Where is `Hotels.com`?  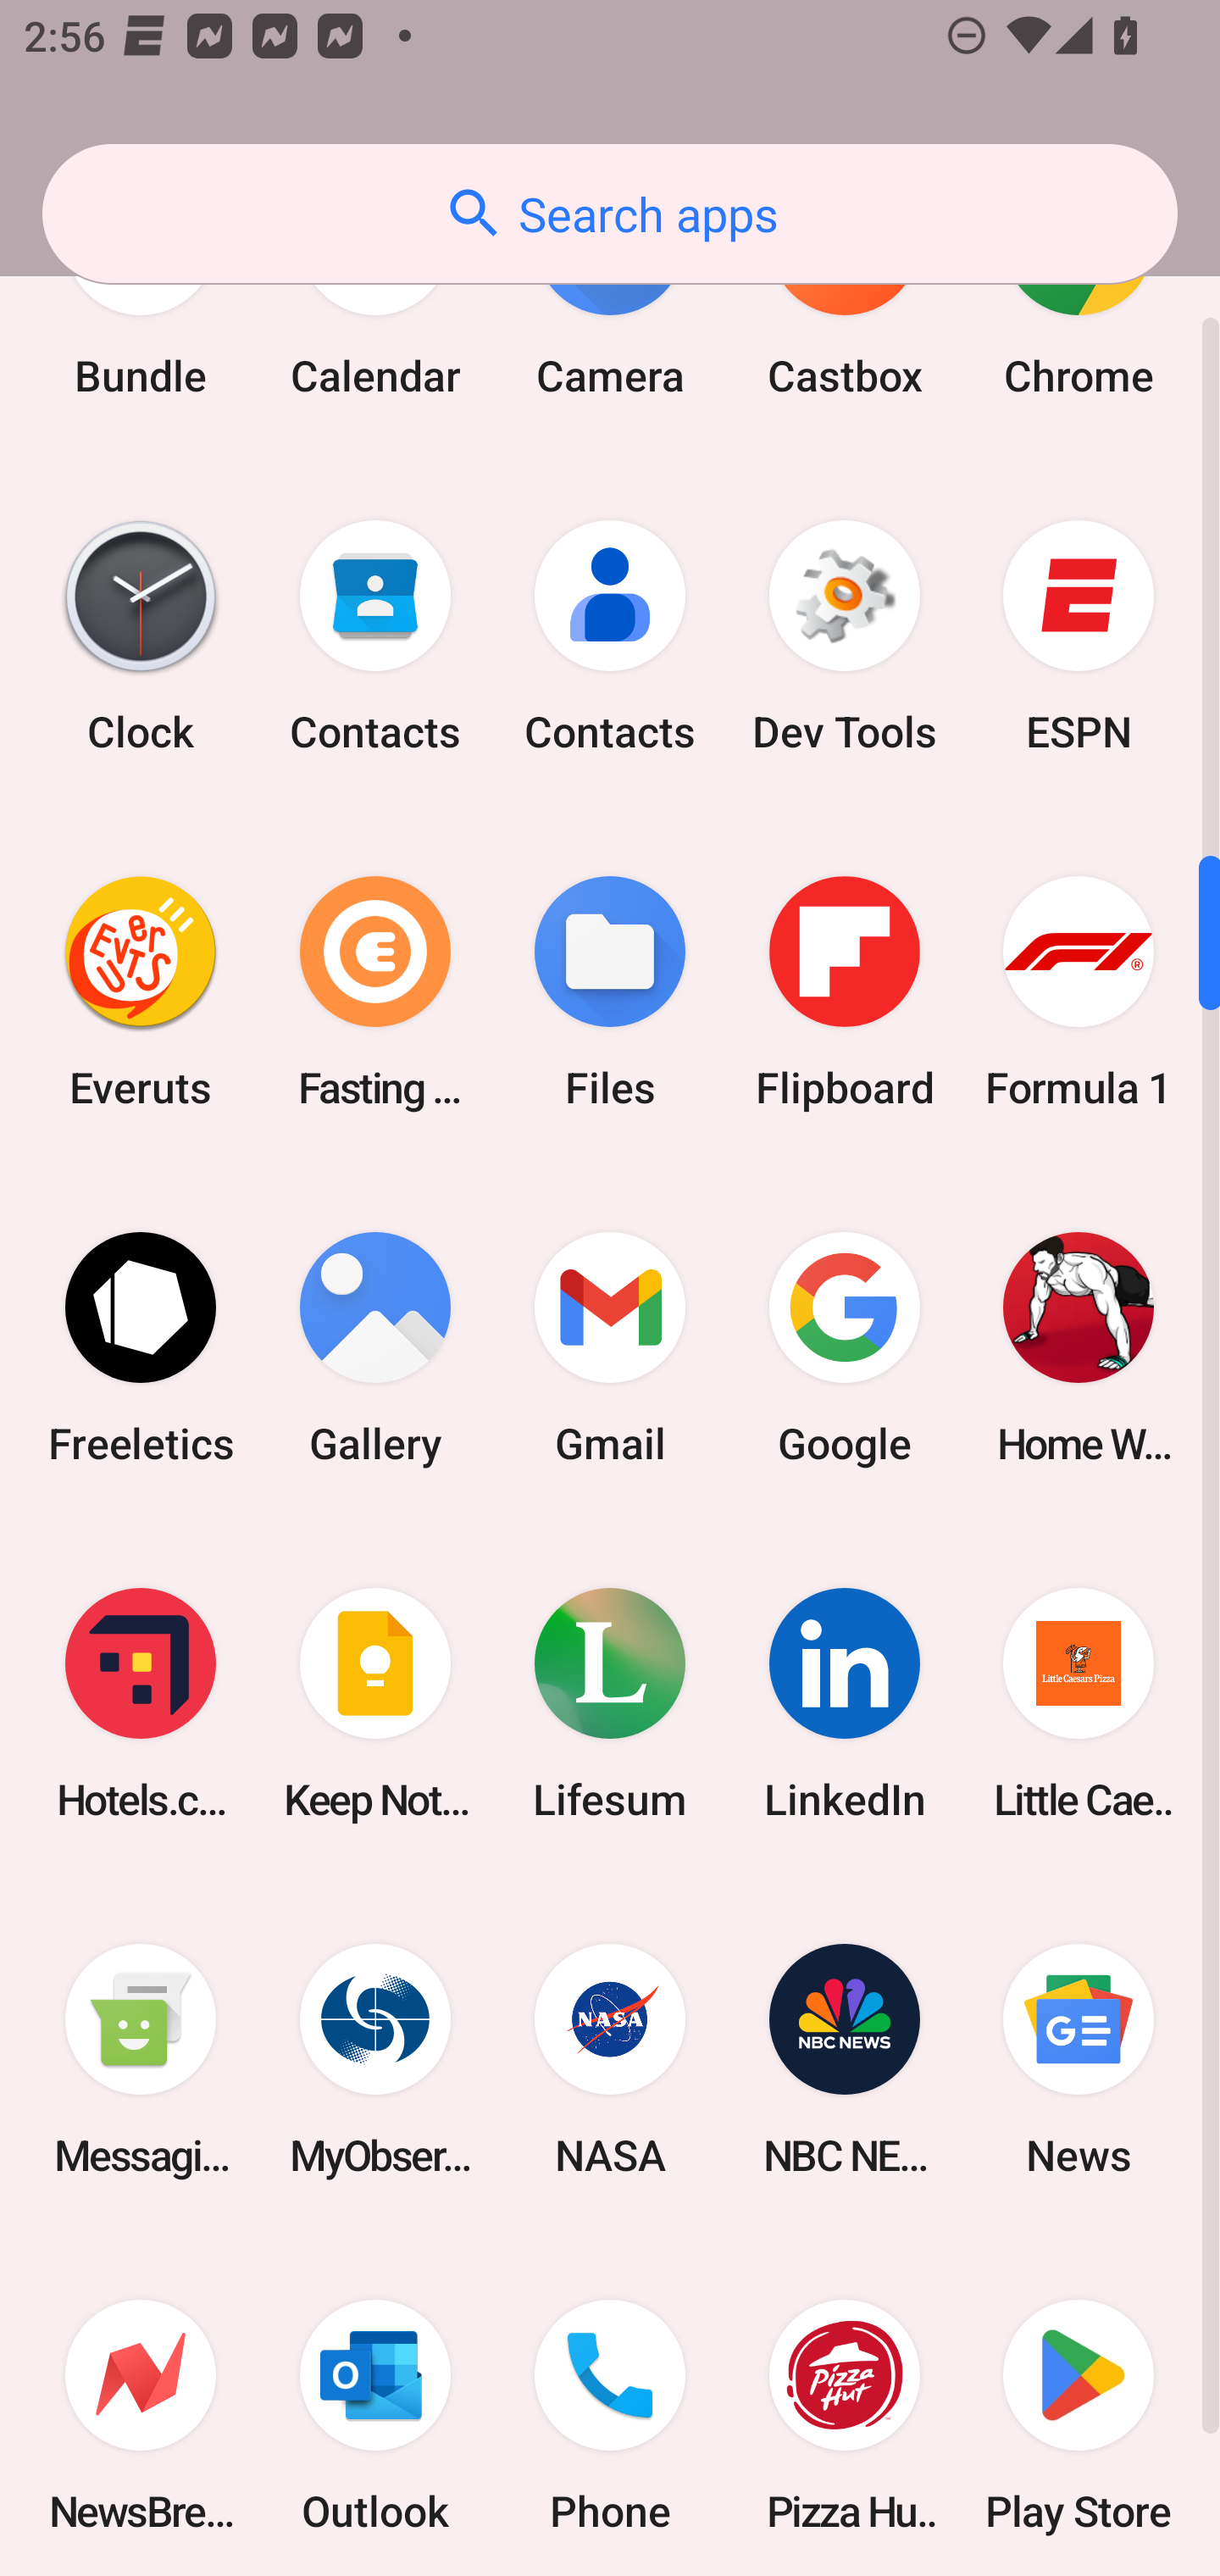 Hotels.com is located at coordinates (141, 1703).